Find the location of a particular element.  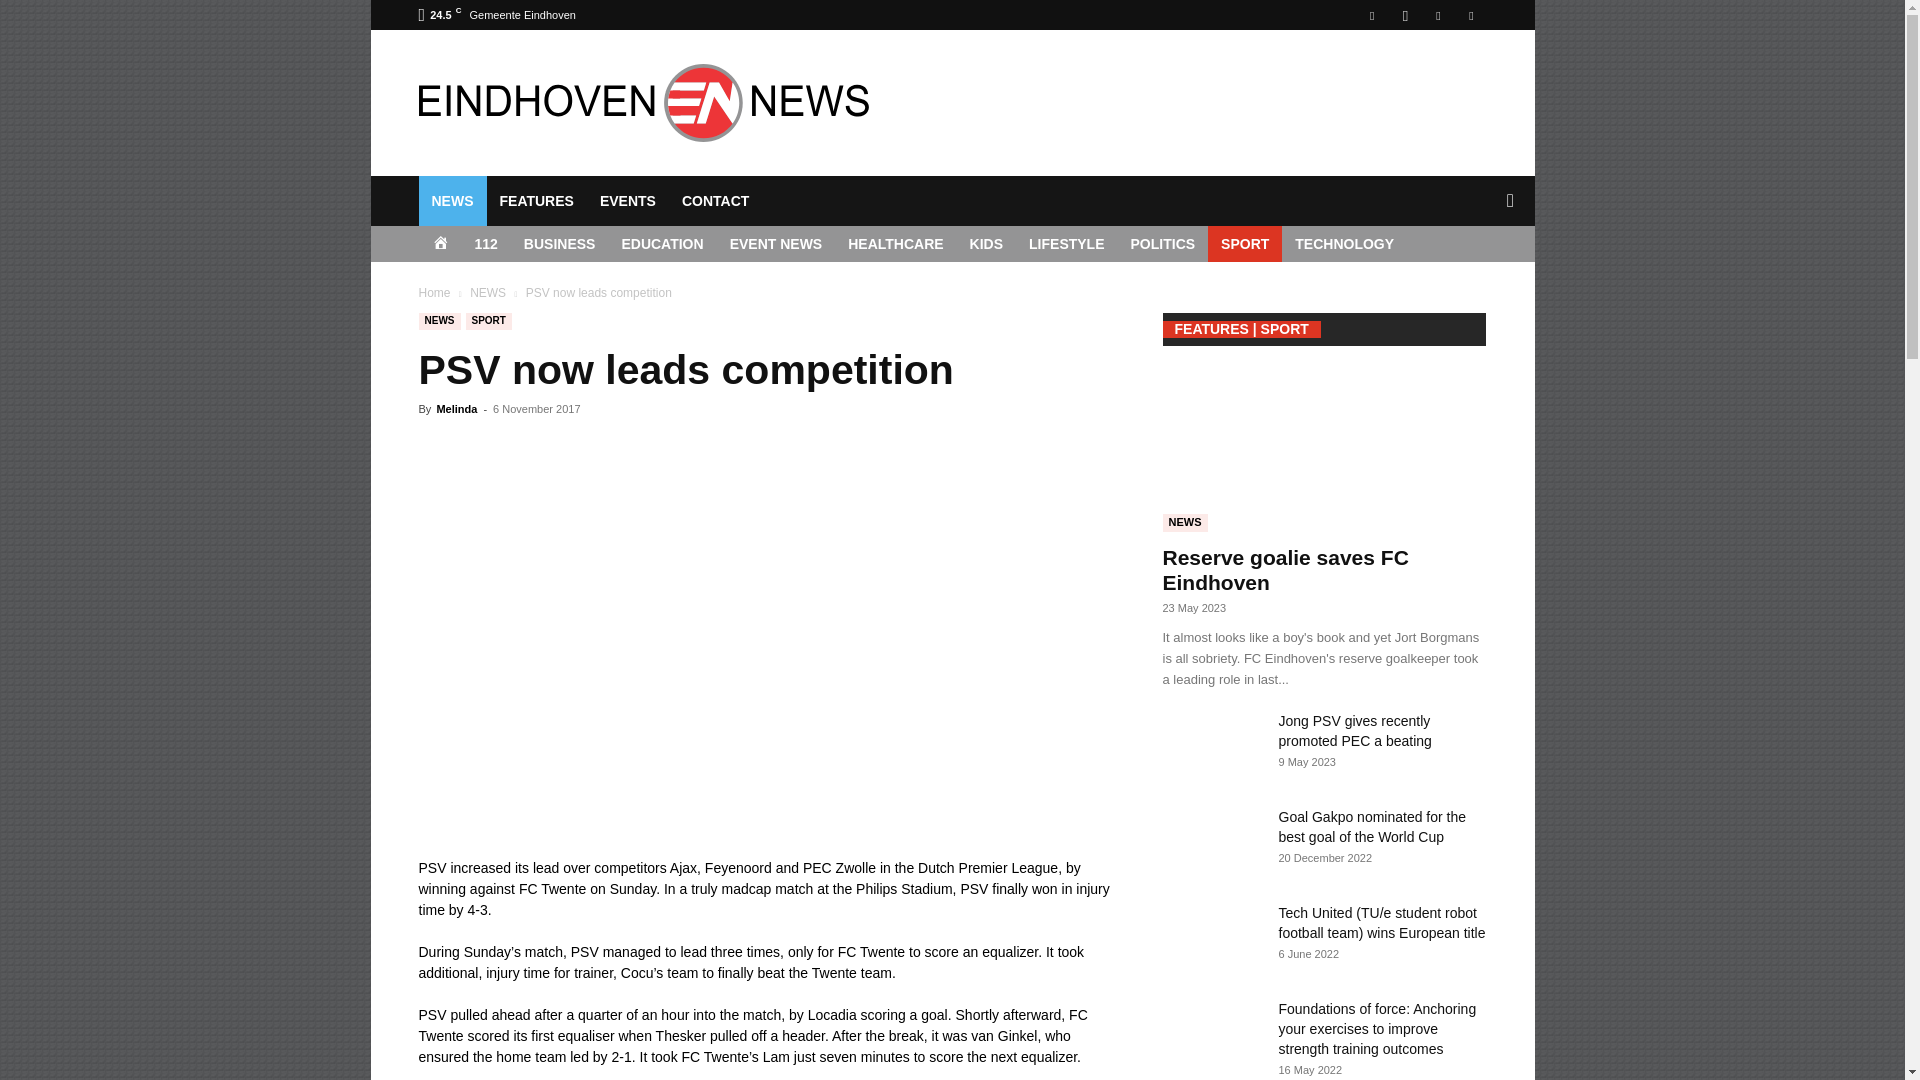

LIFESTYLE is located at coordinates (1066, 244).